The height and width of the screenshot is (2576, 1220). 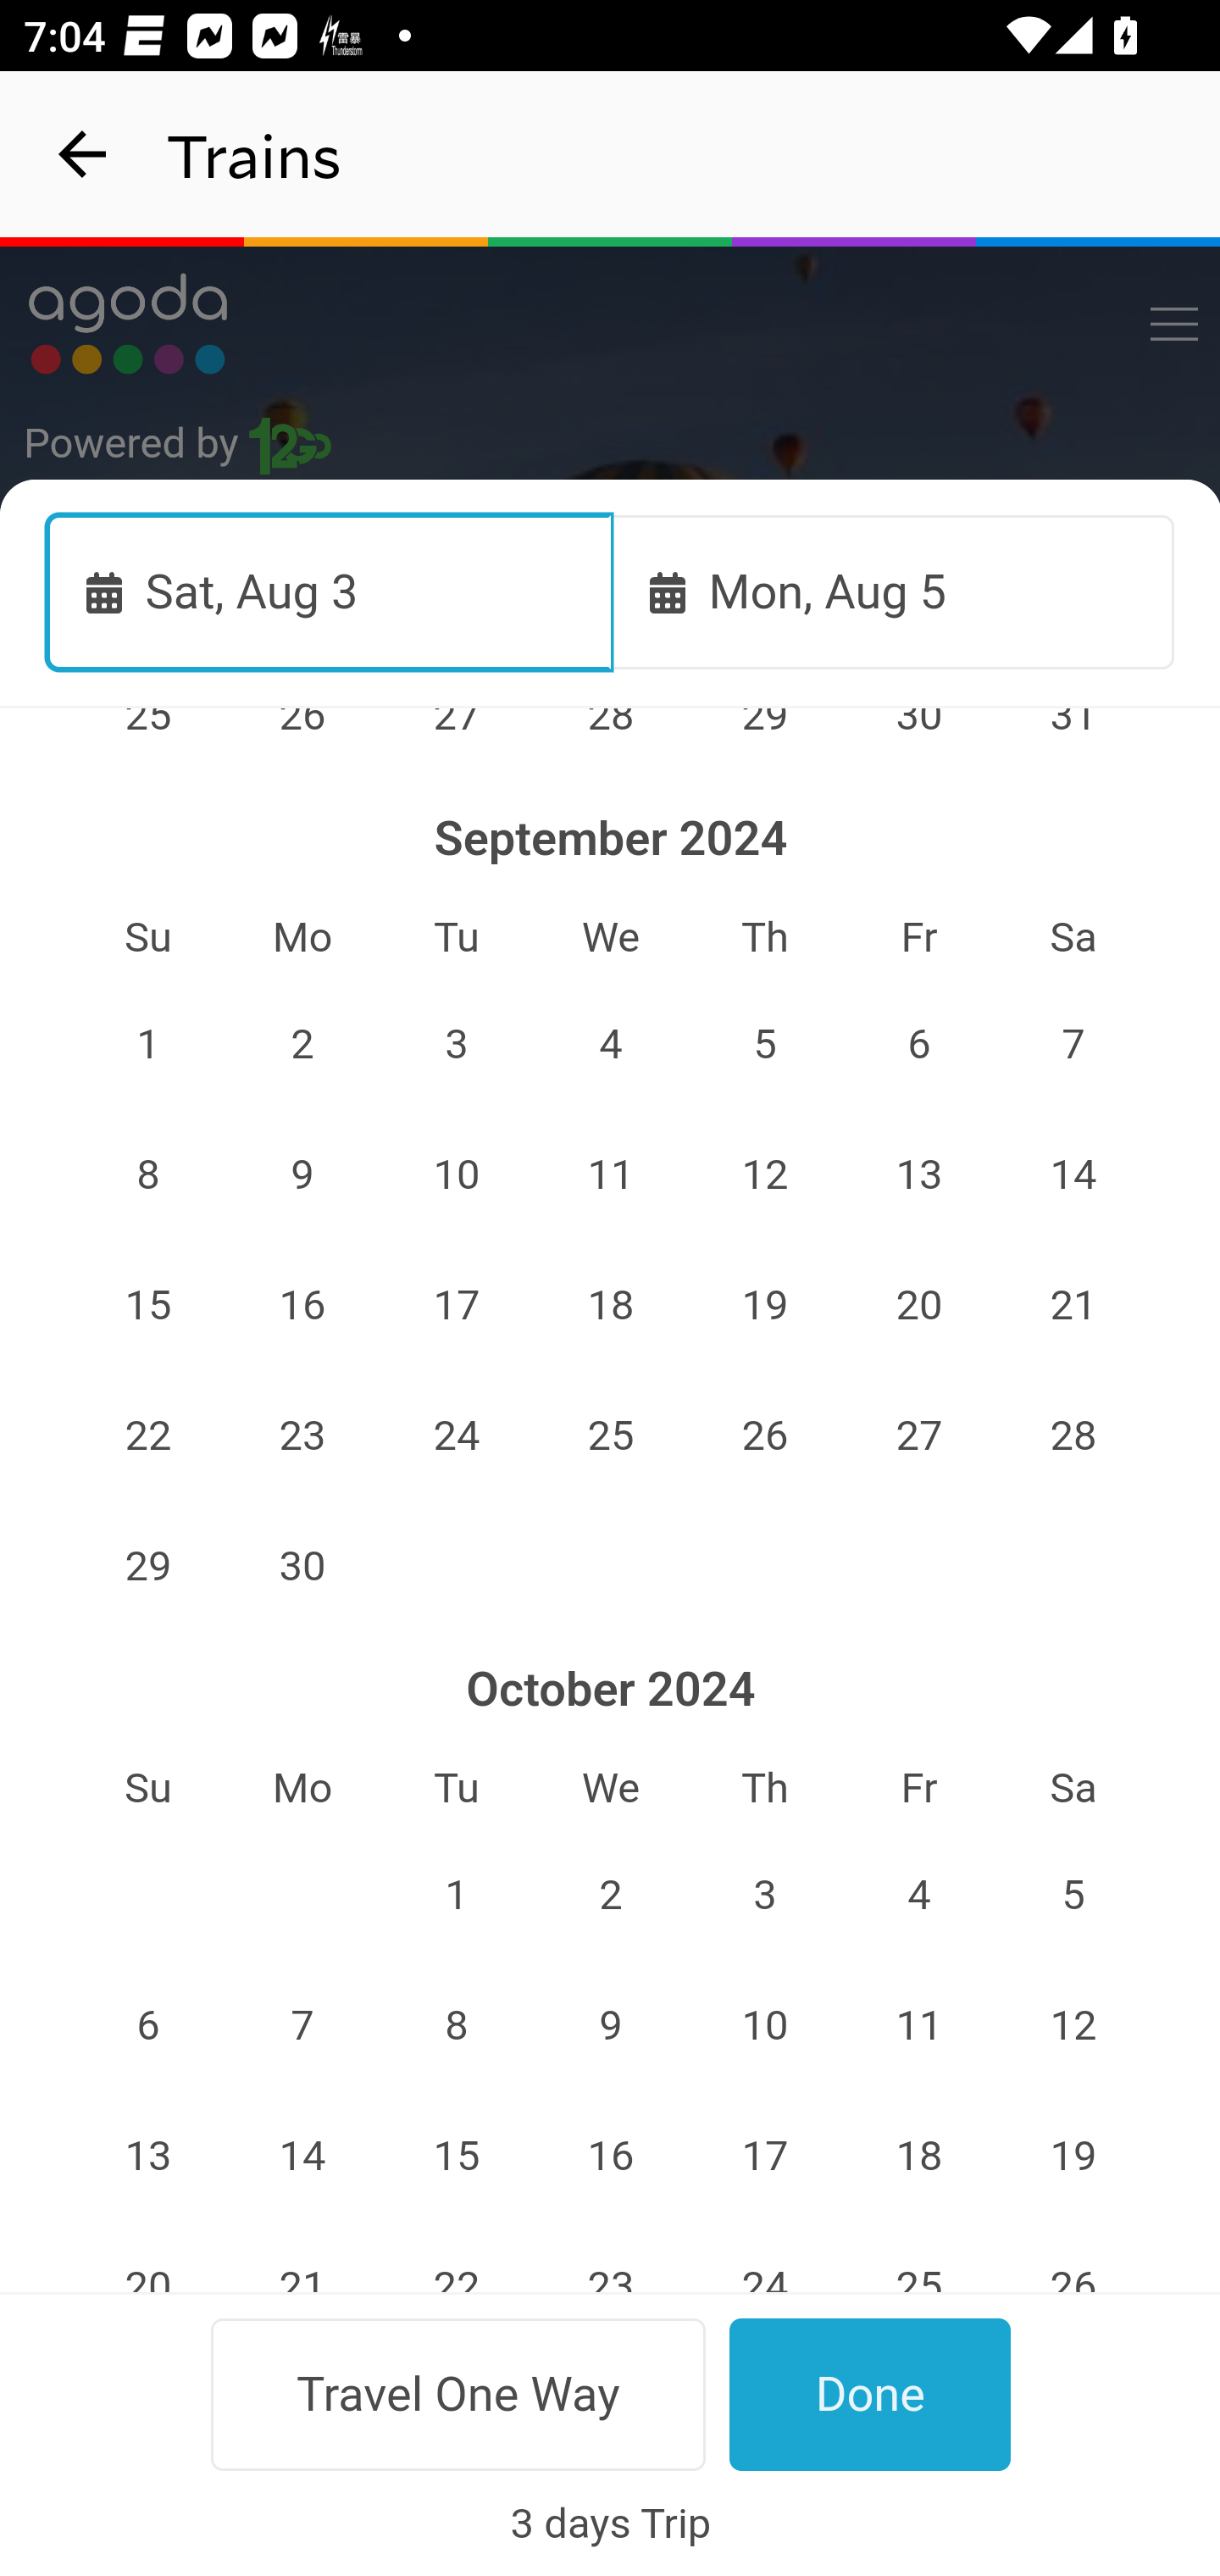 I want to click on 2, so click(x=302, y=1044).